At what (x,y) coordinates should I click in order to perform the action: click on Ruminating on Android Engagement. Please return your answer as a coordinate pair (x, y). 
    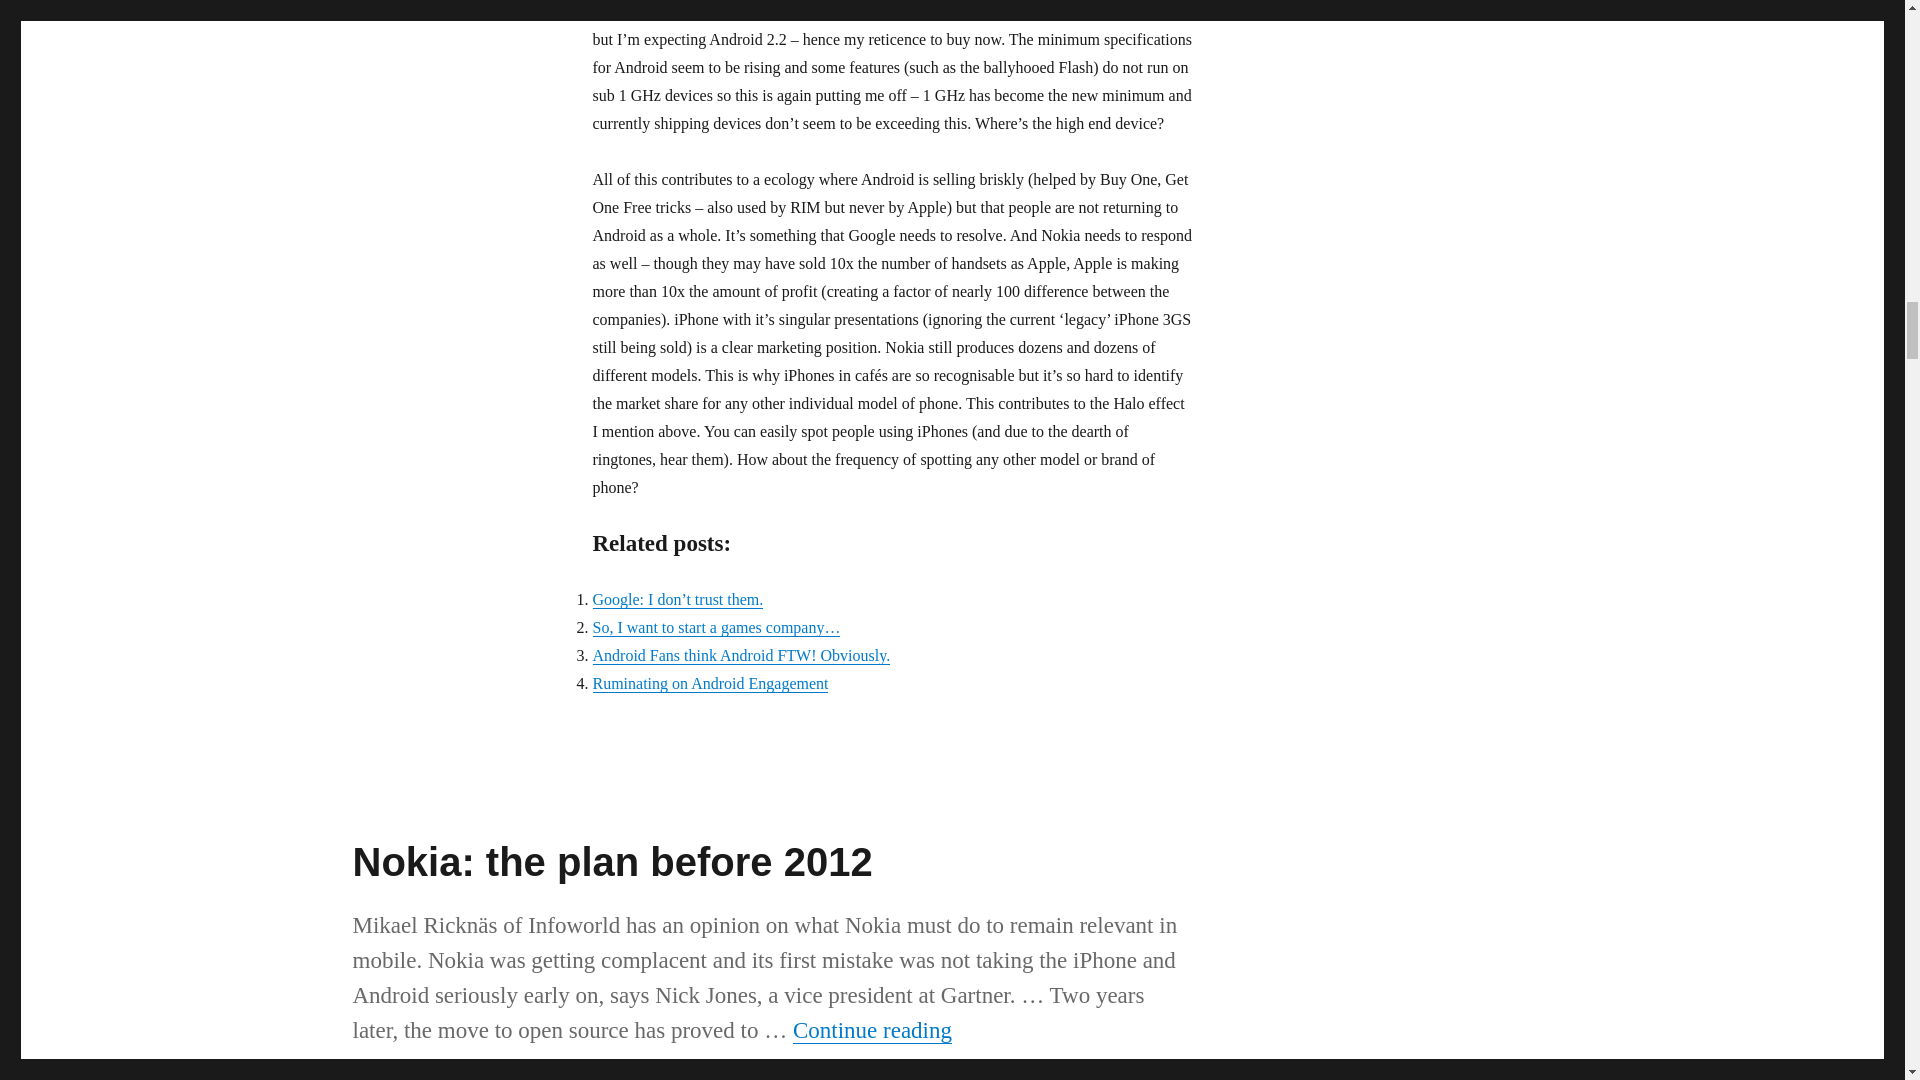
    Looking at the image, I should click on (709, 684).